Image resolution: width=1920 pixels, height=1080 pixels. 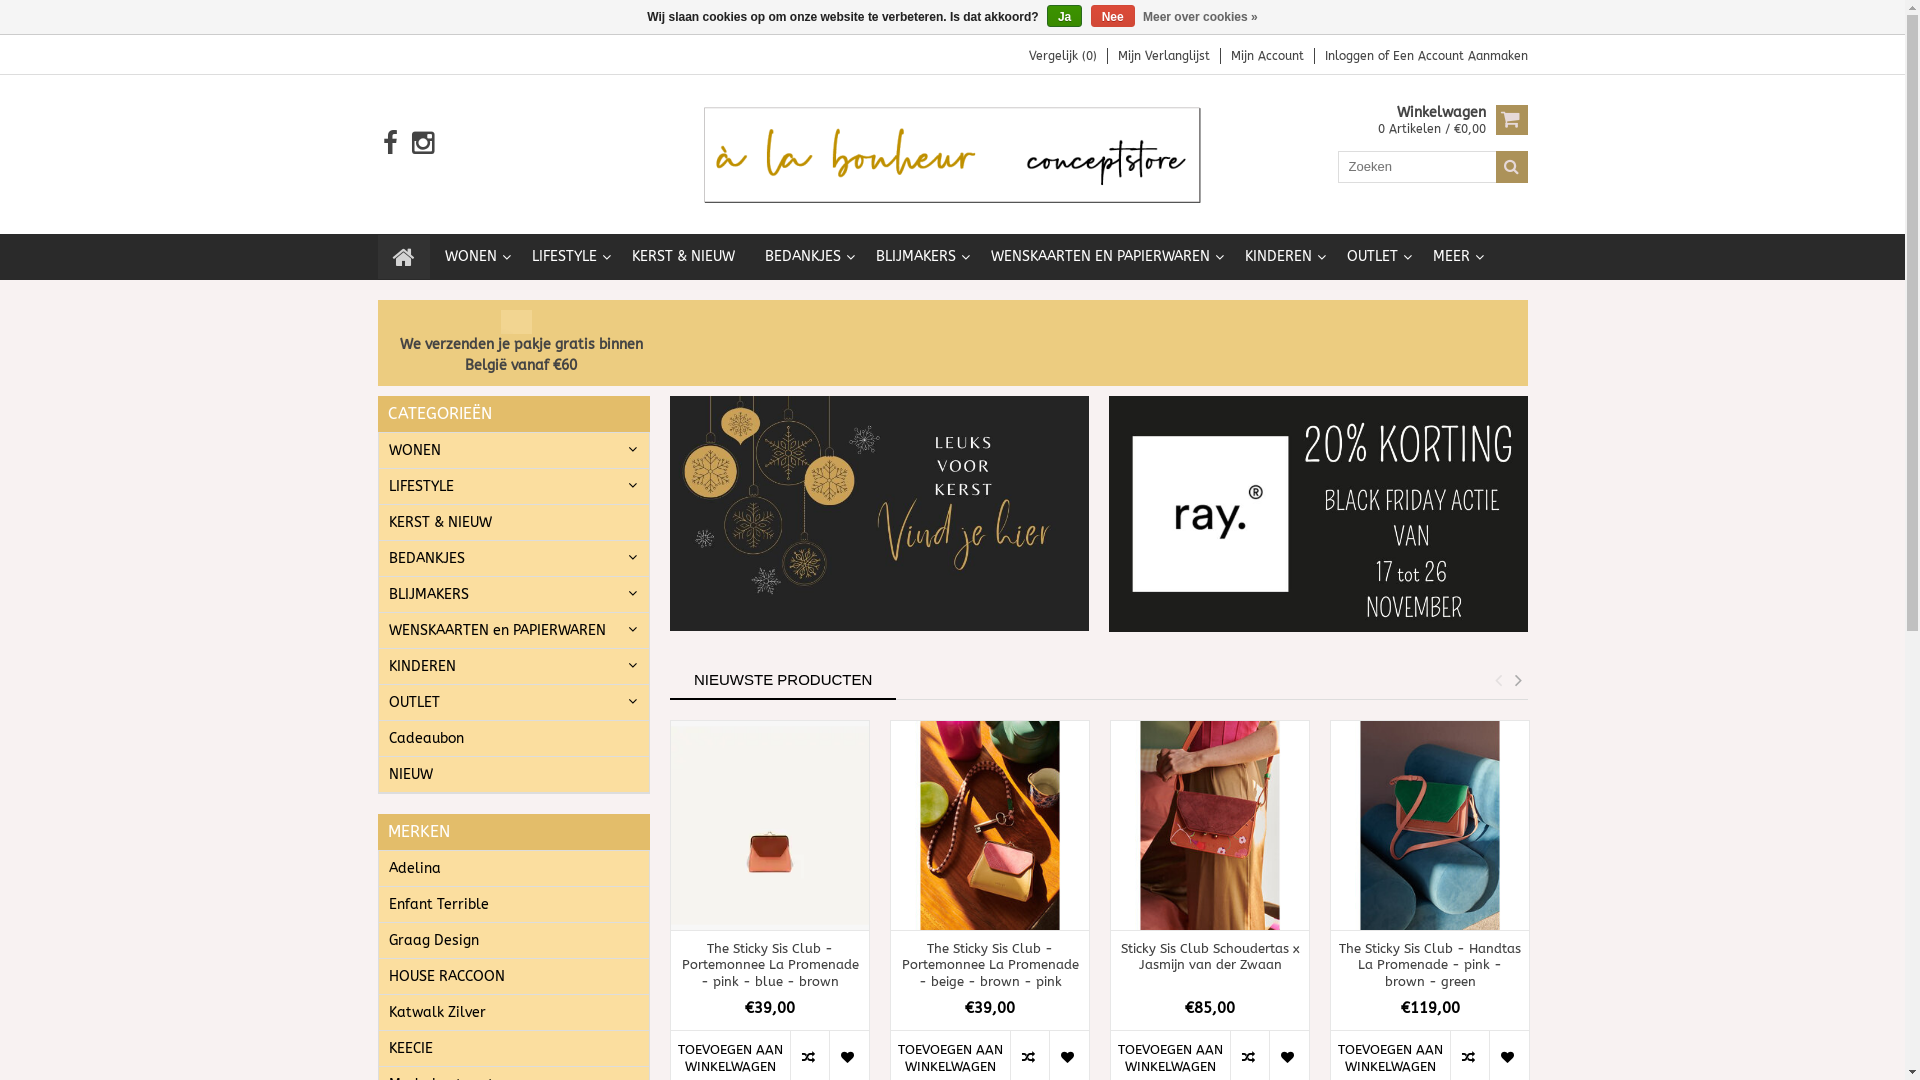 I want to click on OUTLET, so click(x=514, y=703).